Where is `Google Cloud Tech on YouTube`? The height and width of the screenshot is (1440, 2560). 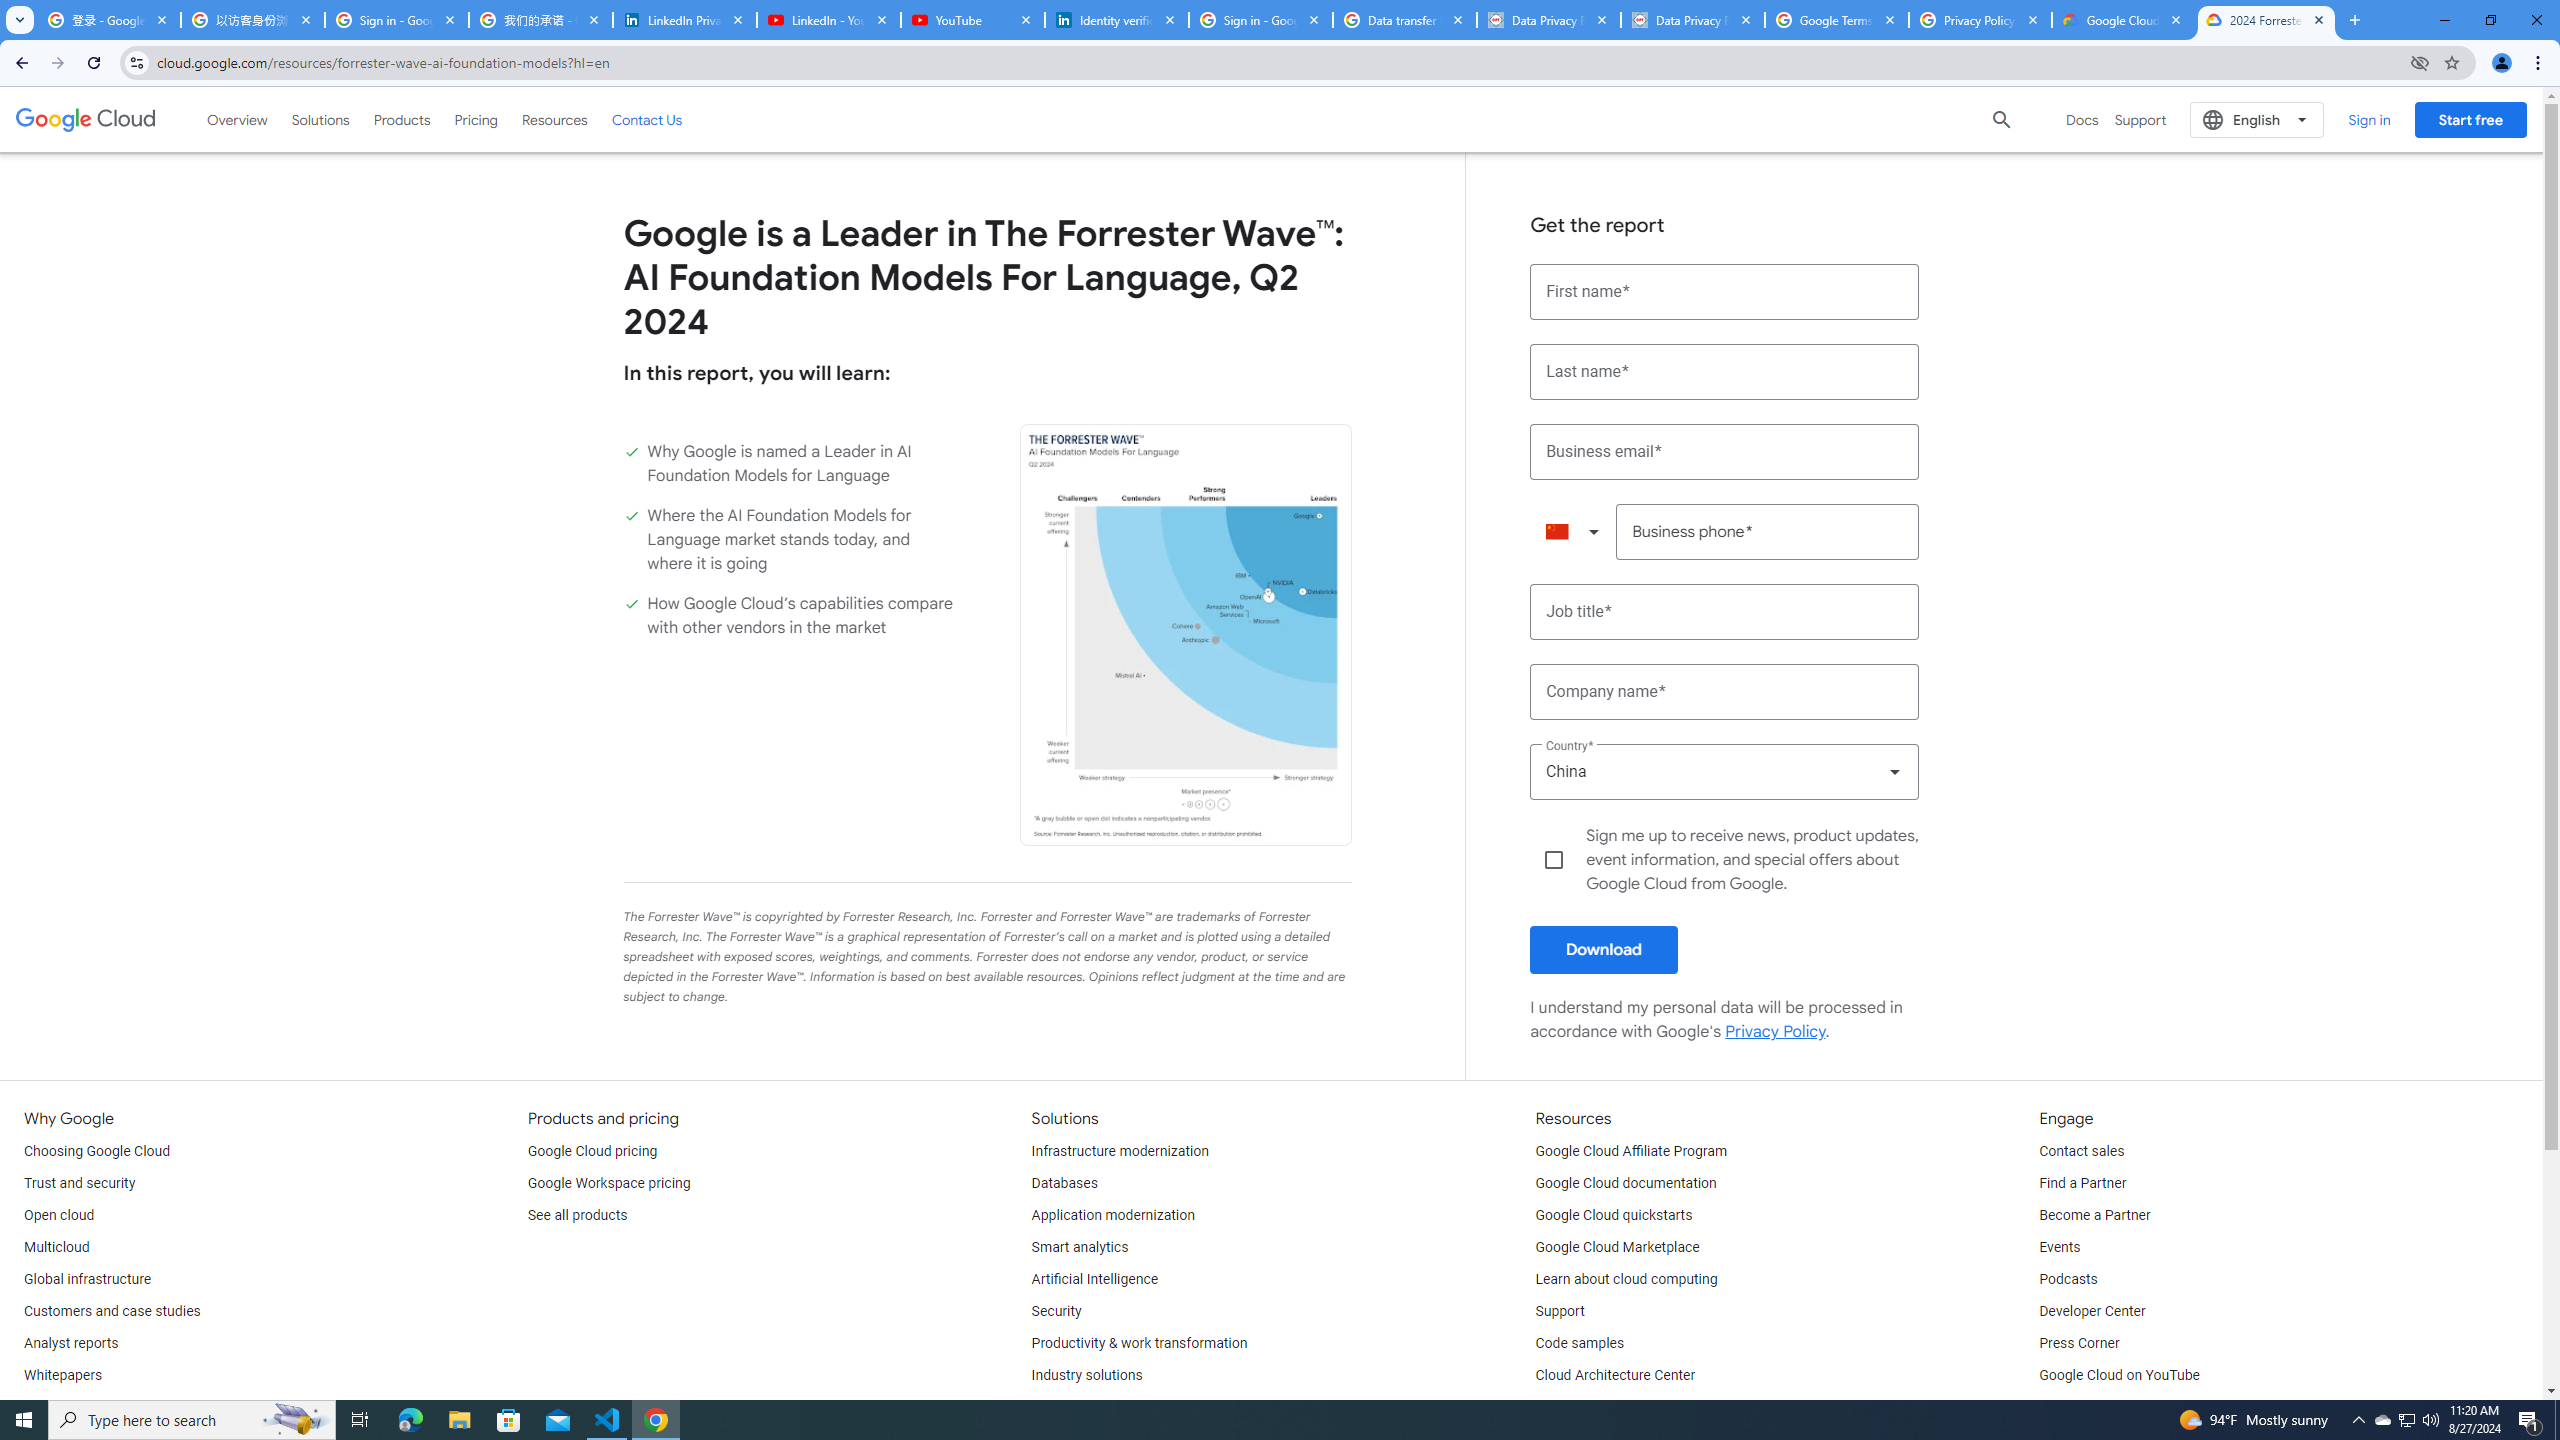
Google Cloud Tech on YouTube is located at coordinates (2136, 1408).